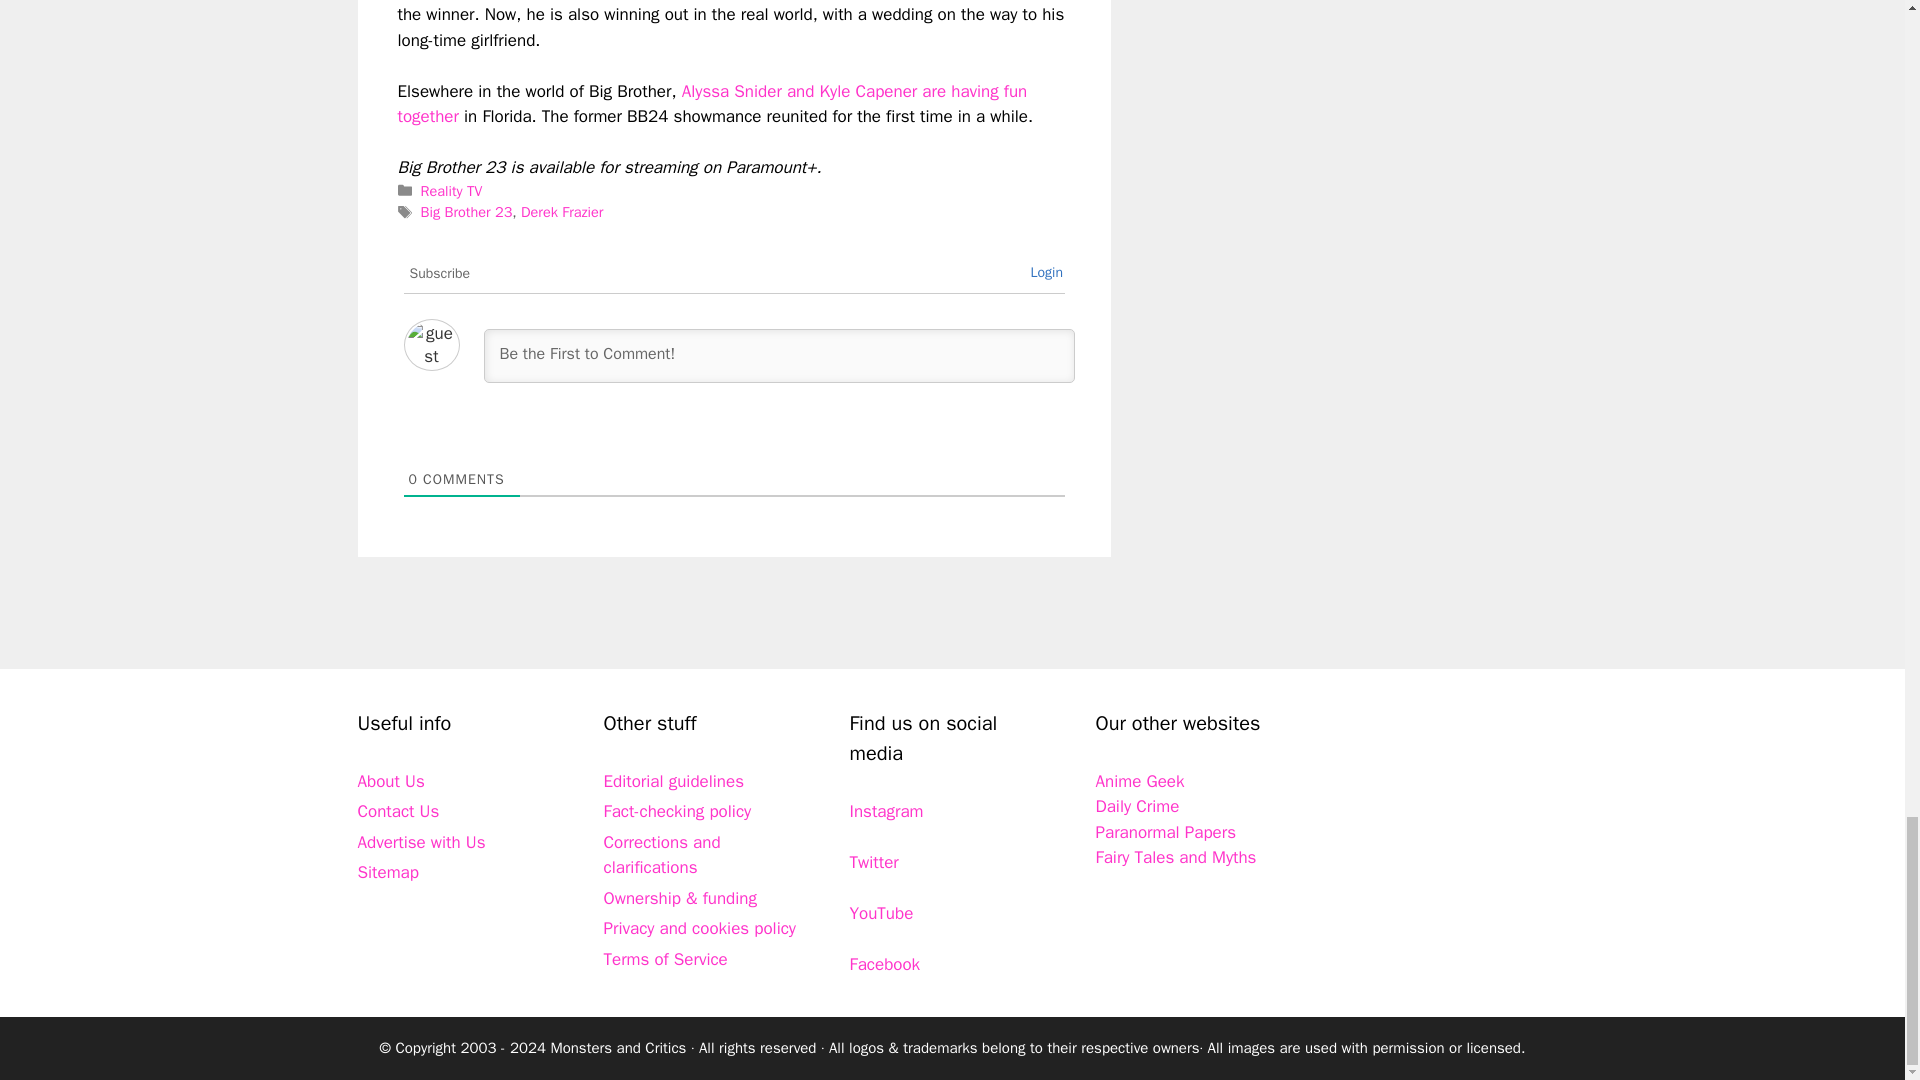  Describe the element at coordinates (662, 855) in the screenshot. I see `Corrections and clarifications` at that location.